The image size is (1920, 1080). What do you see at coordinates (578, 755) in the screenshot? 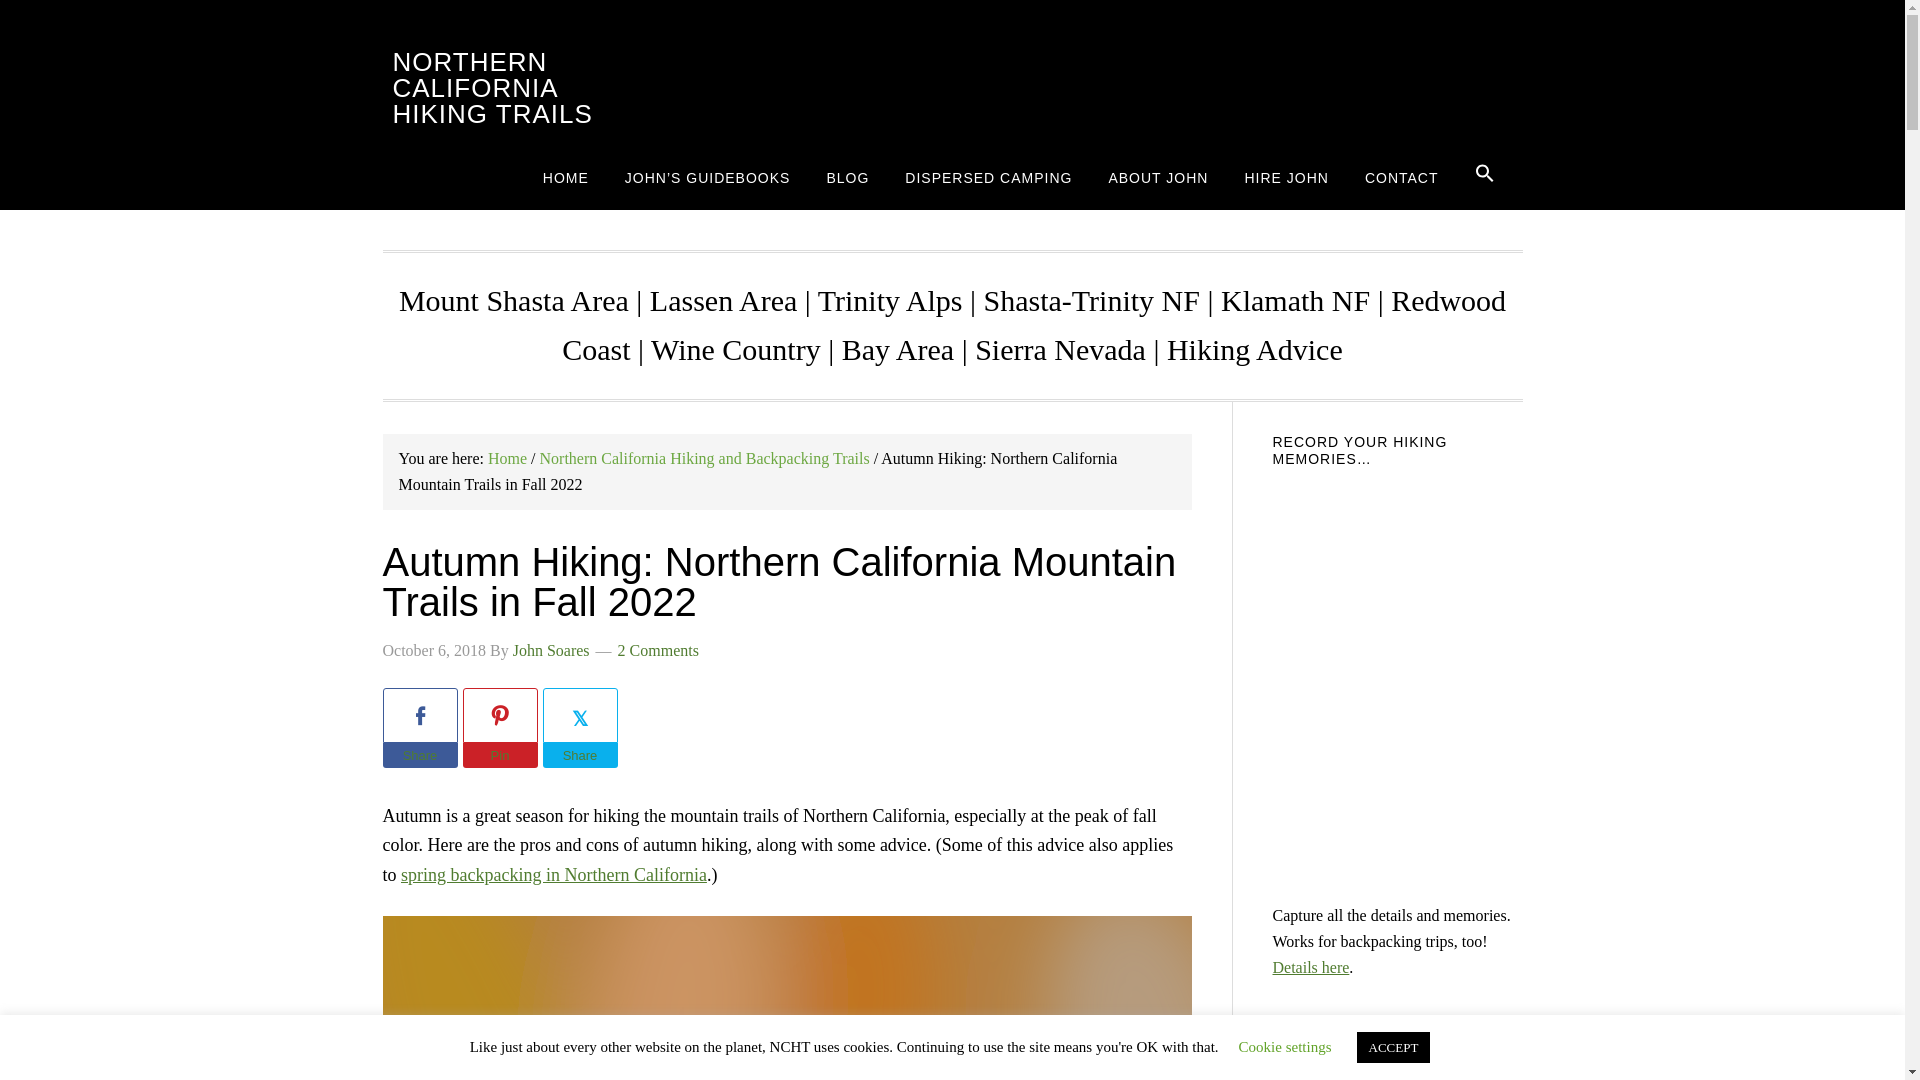
I see `Share` at bounding box center [578, 755].